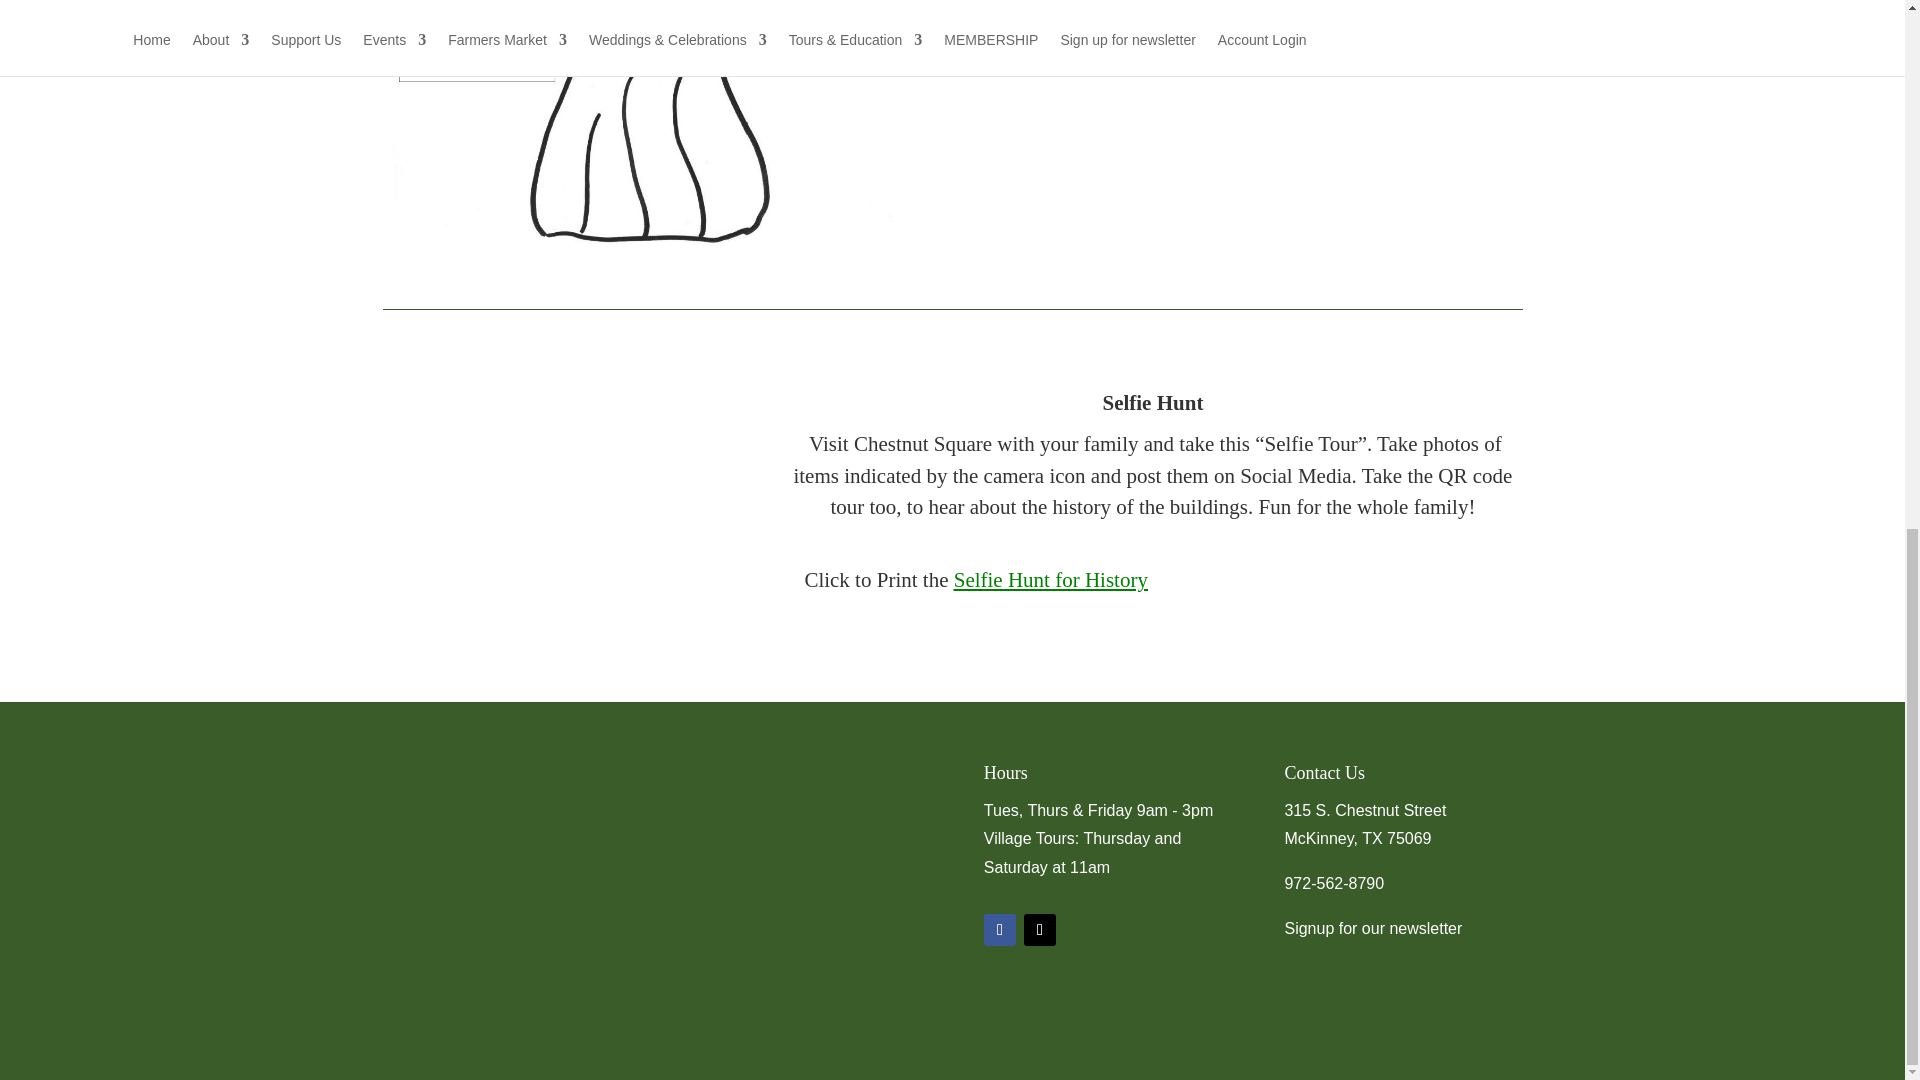  Describe the element at coordinates (652, 126) in the screenshot. I see `Pocket Nancy` at that location.